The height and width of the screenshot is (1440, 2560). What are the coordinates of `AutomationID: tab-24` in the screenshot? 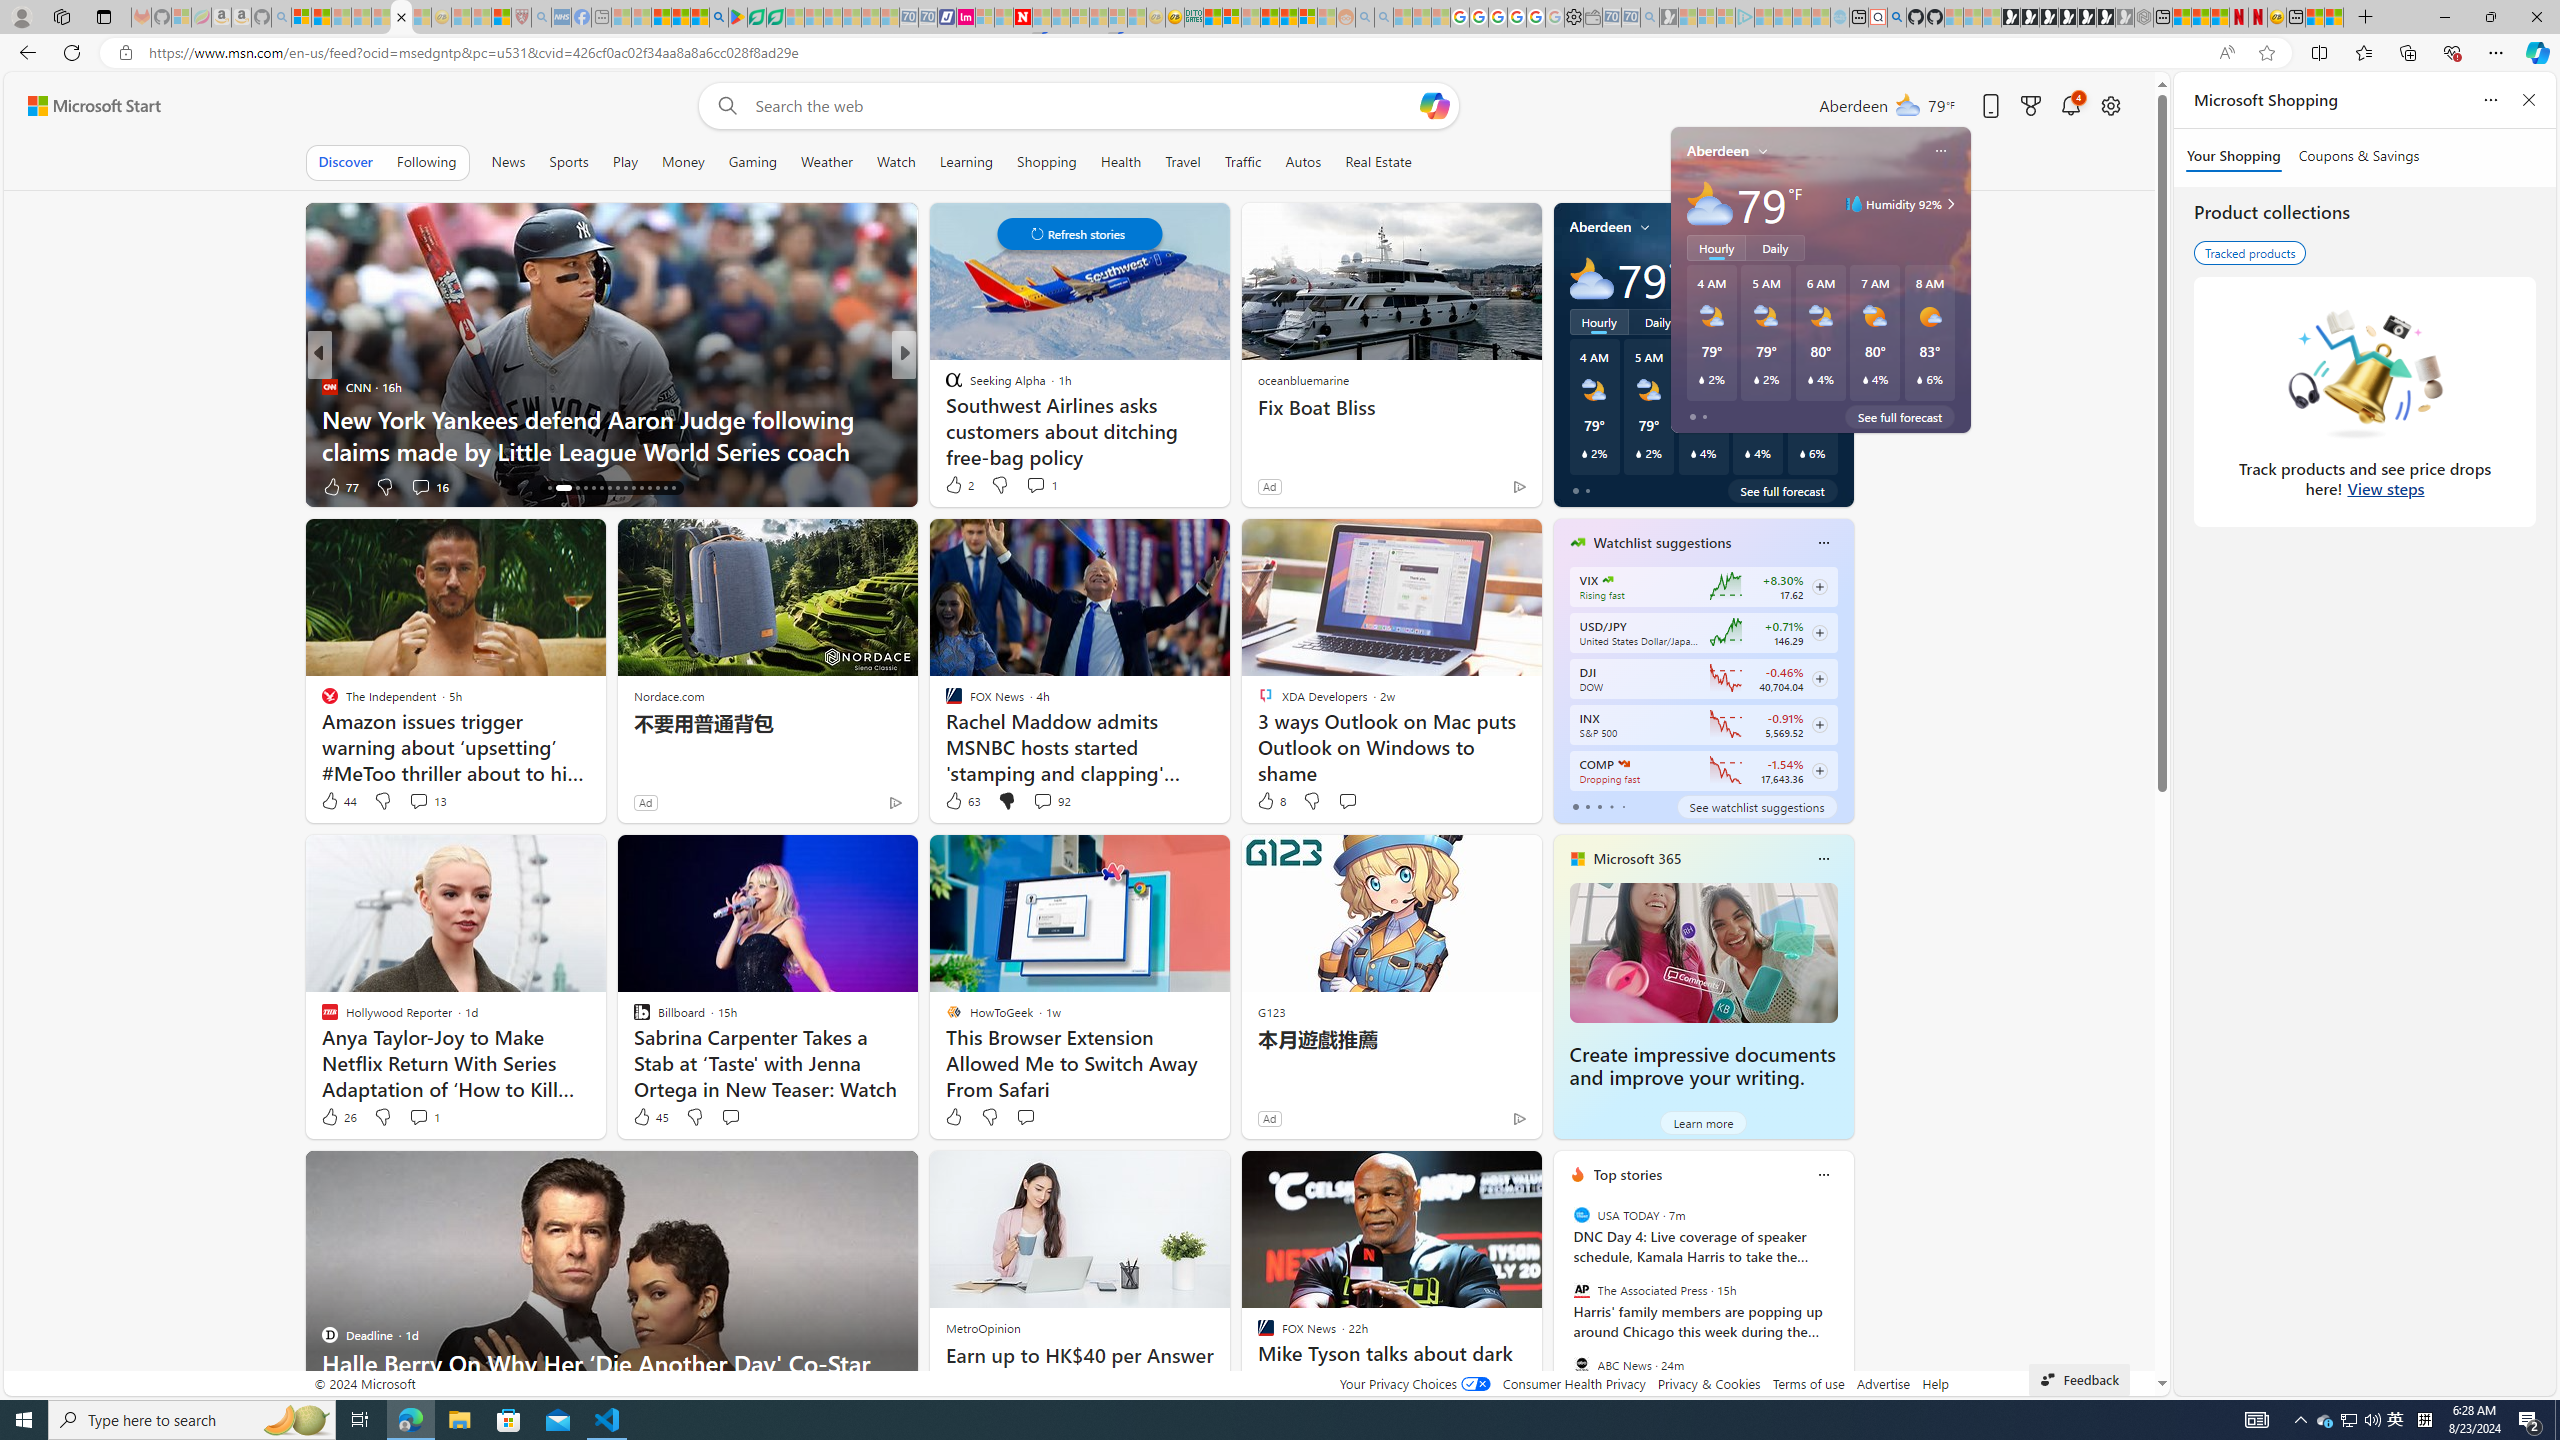 It's located at (626, 488).